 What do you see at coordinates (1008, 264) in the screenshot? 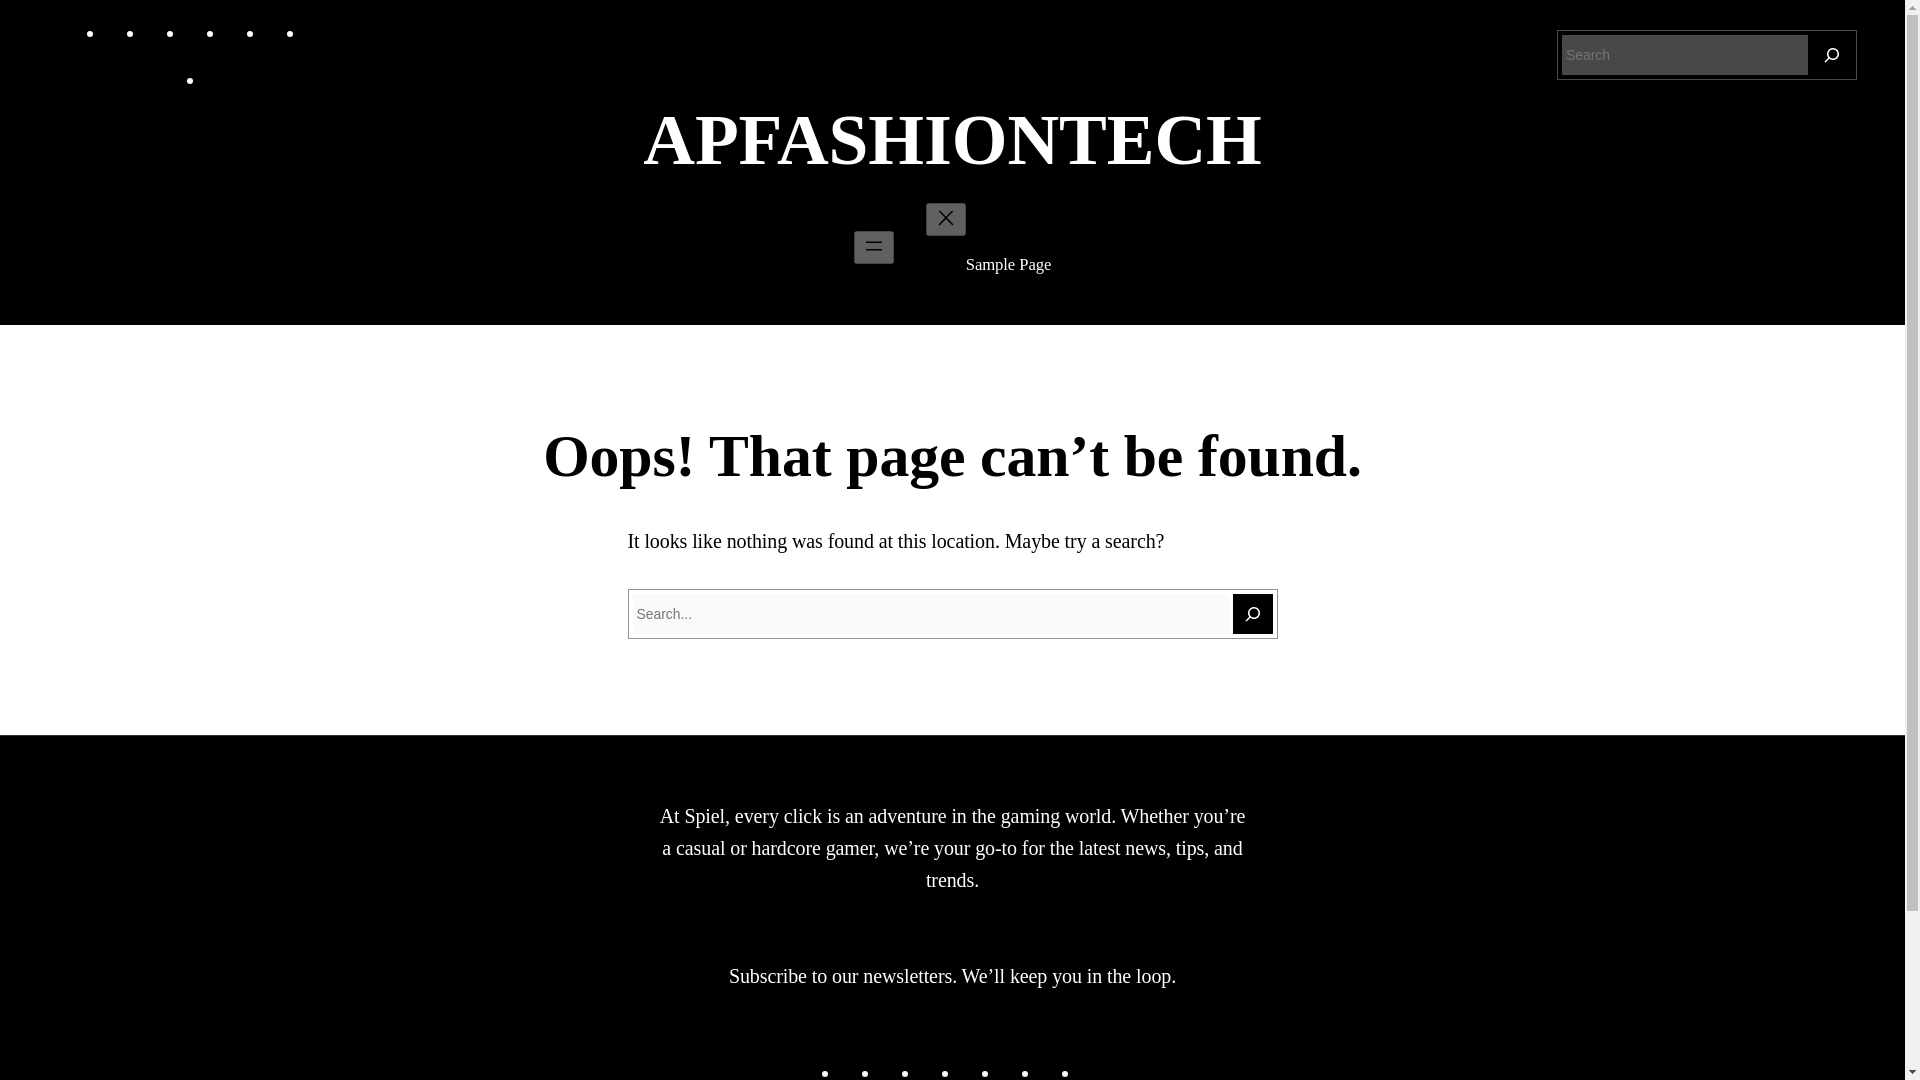
I see `Sample Page` at bounding box center [1008, 264].